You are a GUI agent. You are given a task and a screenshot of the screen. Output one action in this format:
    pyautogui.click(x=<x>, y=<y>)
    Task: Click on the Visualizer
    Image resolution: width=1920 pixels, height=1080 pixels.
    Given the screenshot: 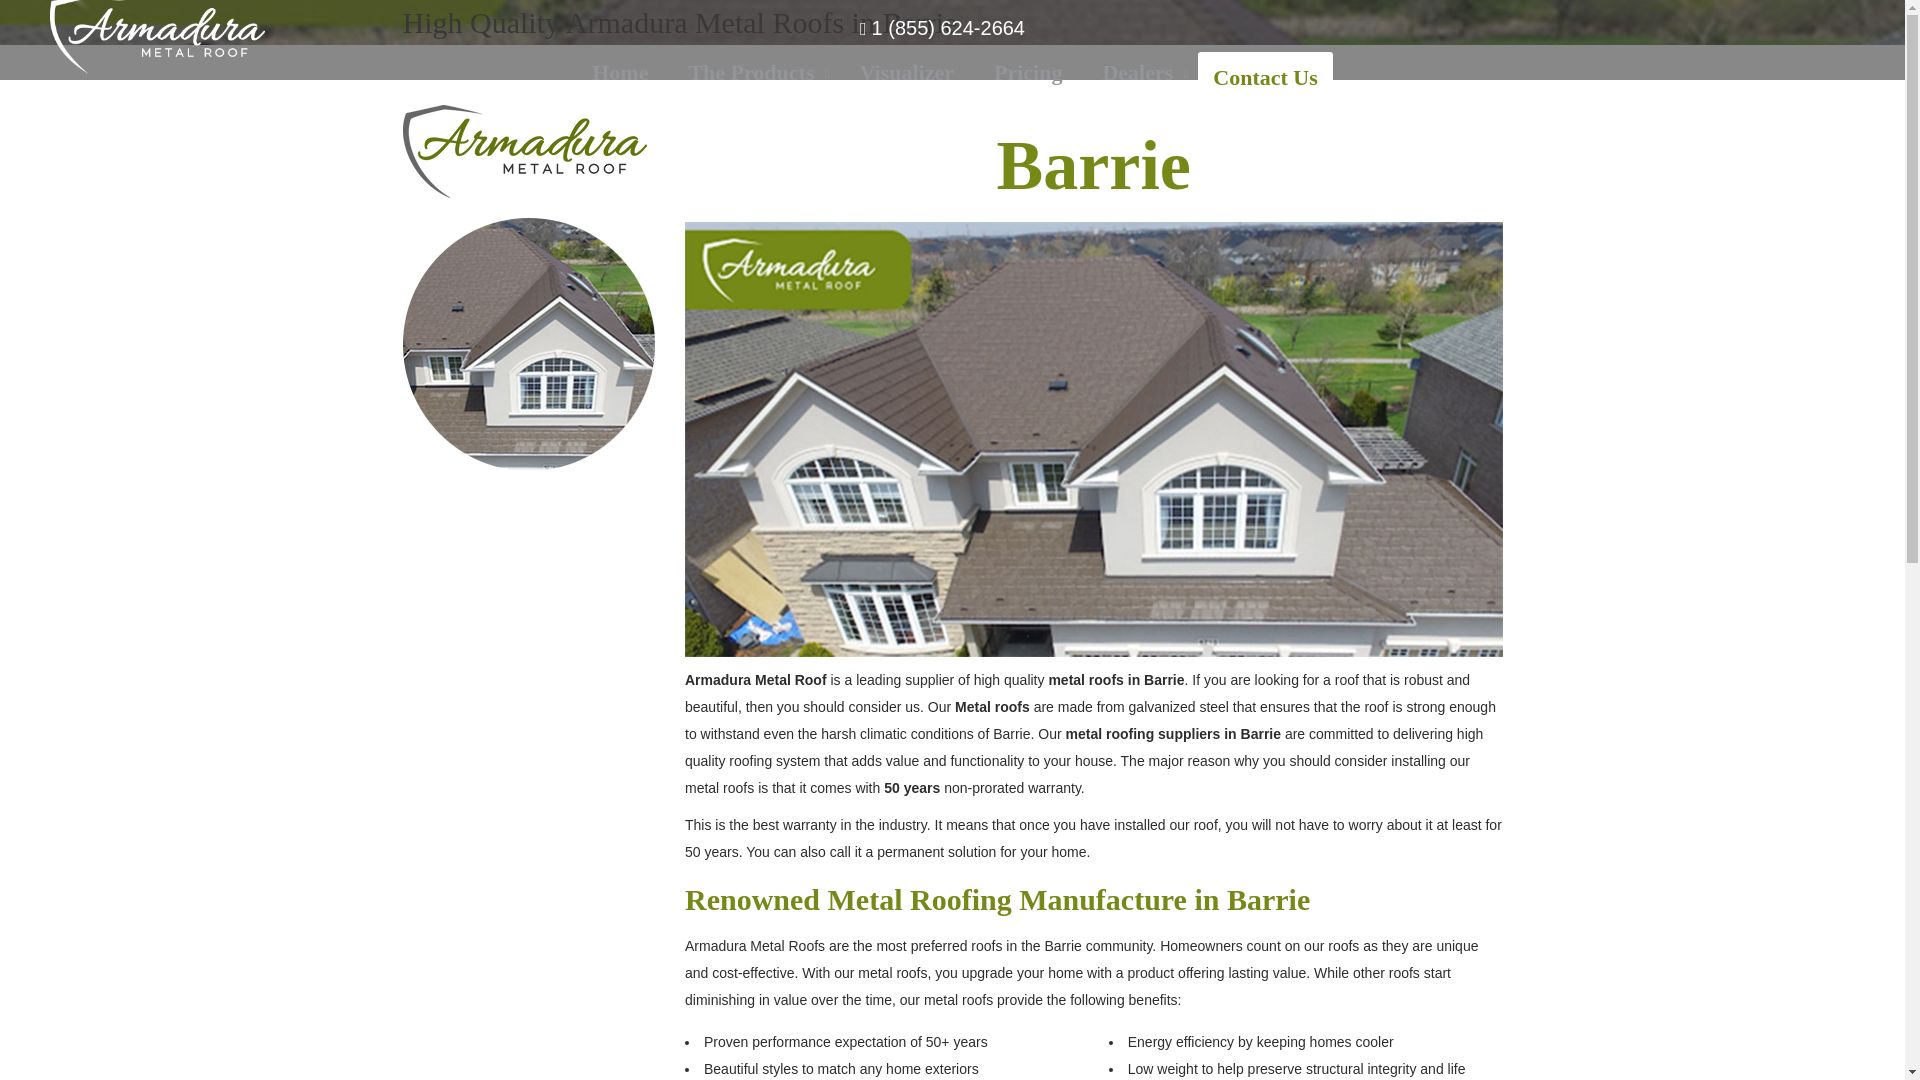 What is the action you would take?
    pyautogui.click(x=528, y=344)
    